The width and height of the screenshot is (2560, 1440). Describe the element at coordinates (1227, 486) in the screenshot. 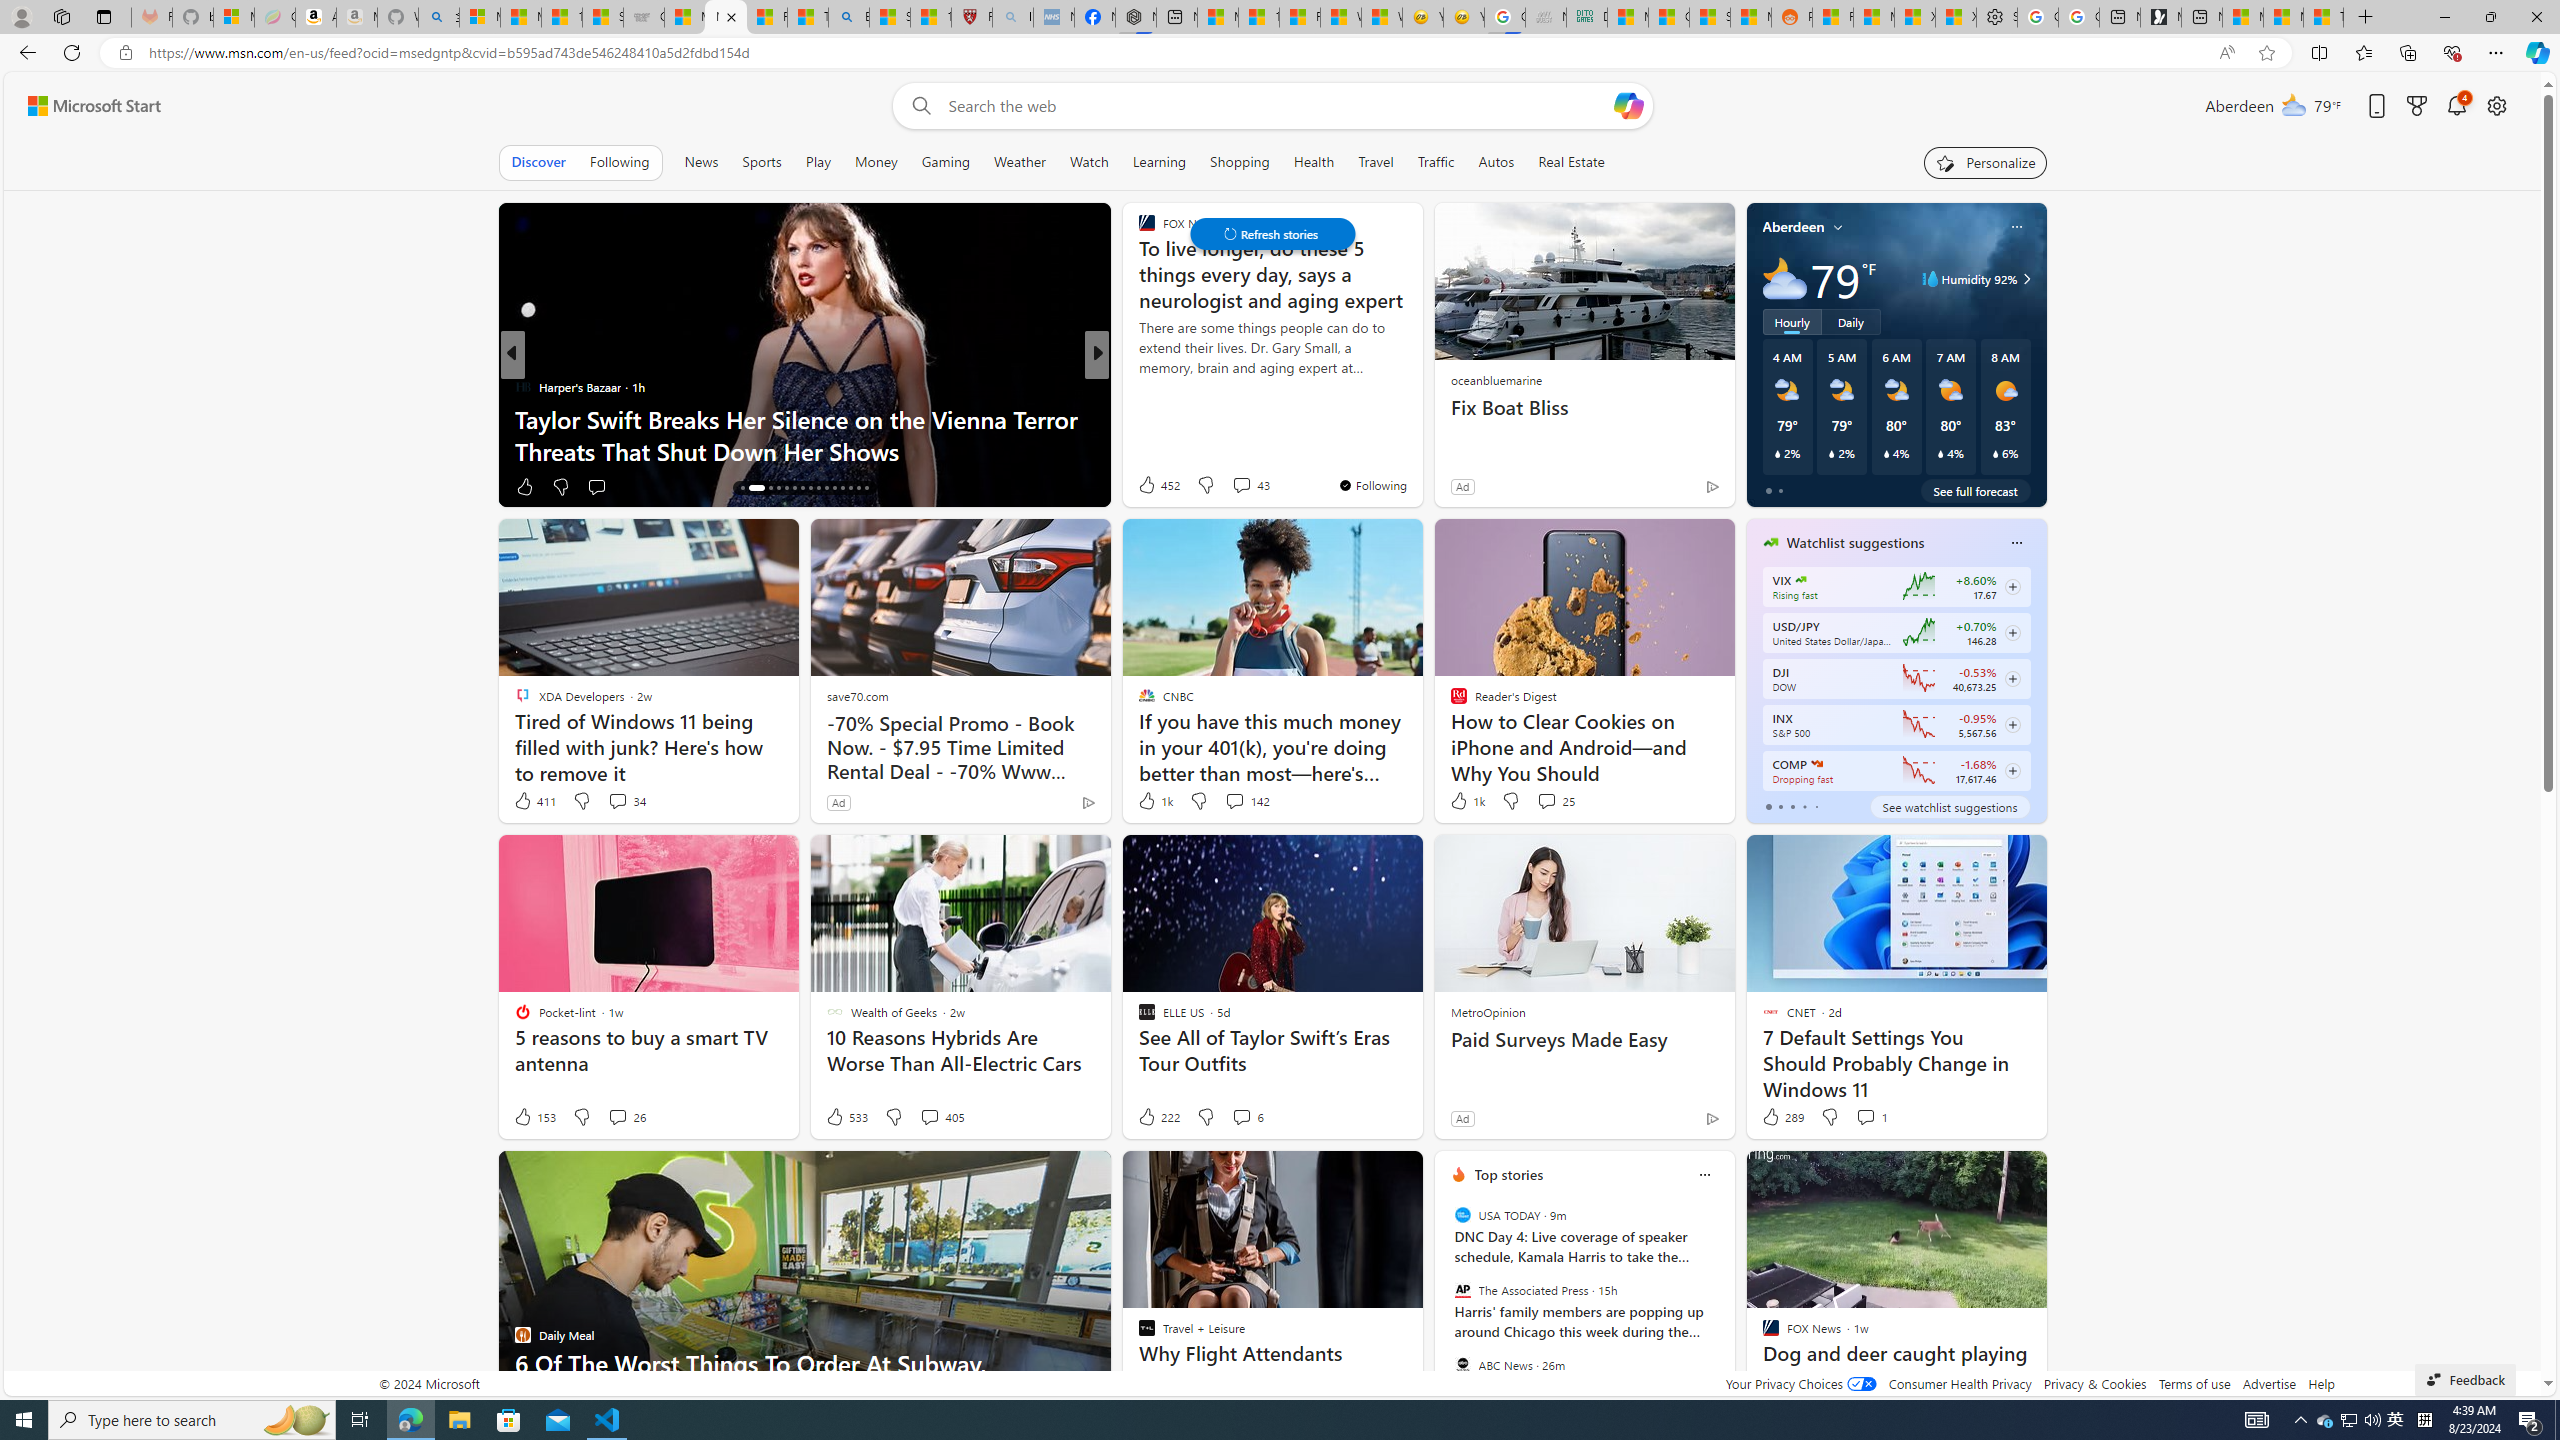

I see `View comments 3 Comment` at that location.